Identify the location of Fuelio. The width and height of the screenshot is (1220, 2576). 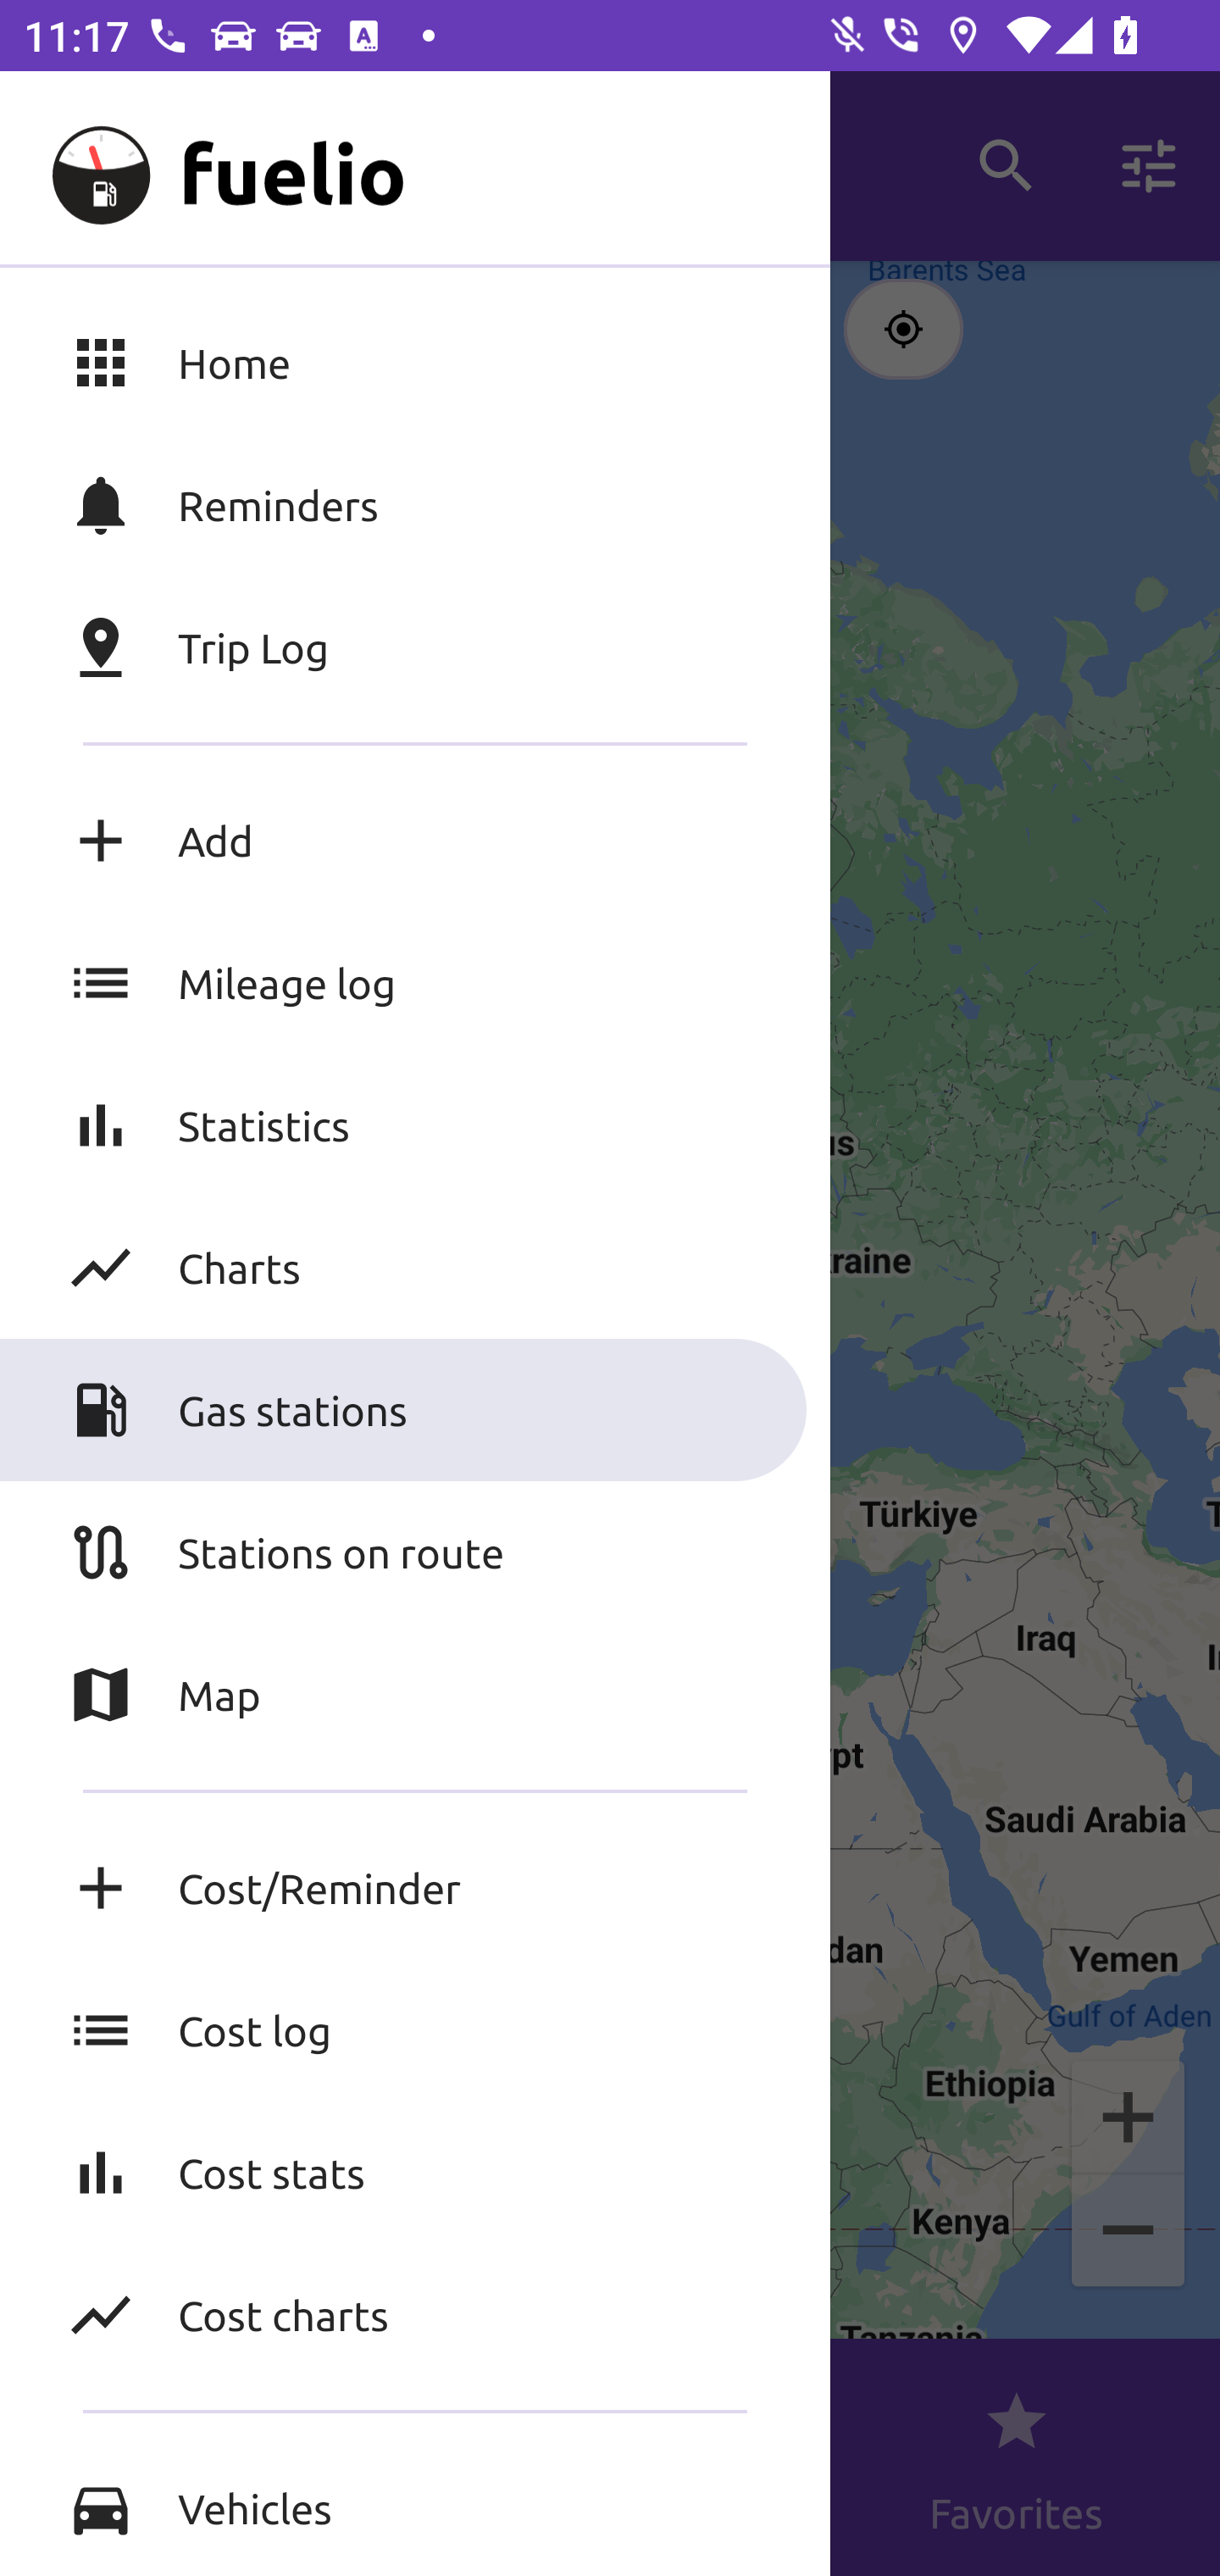
(83, 166).